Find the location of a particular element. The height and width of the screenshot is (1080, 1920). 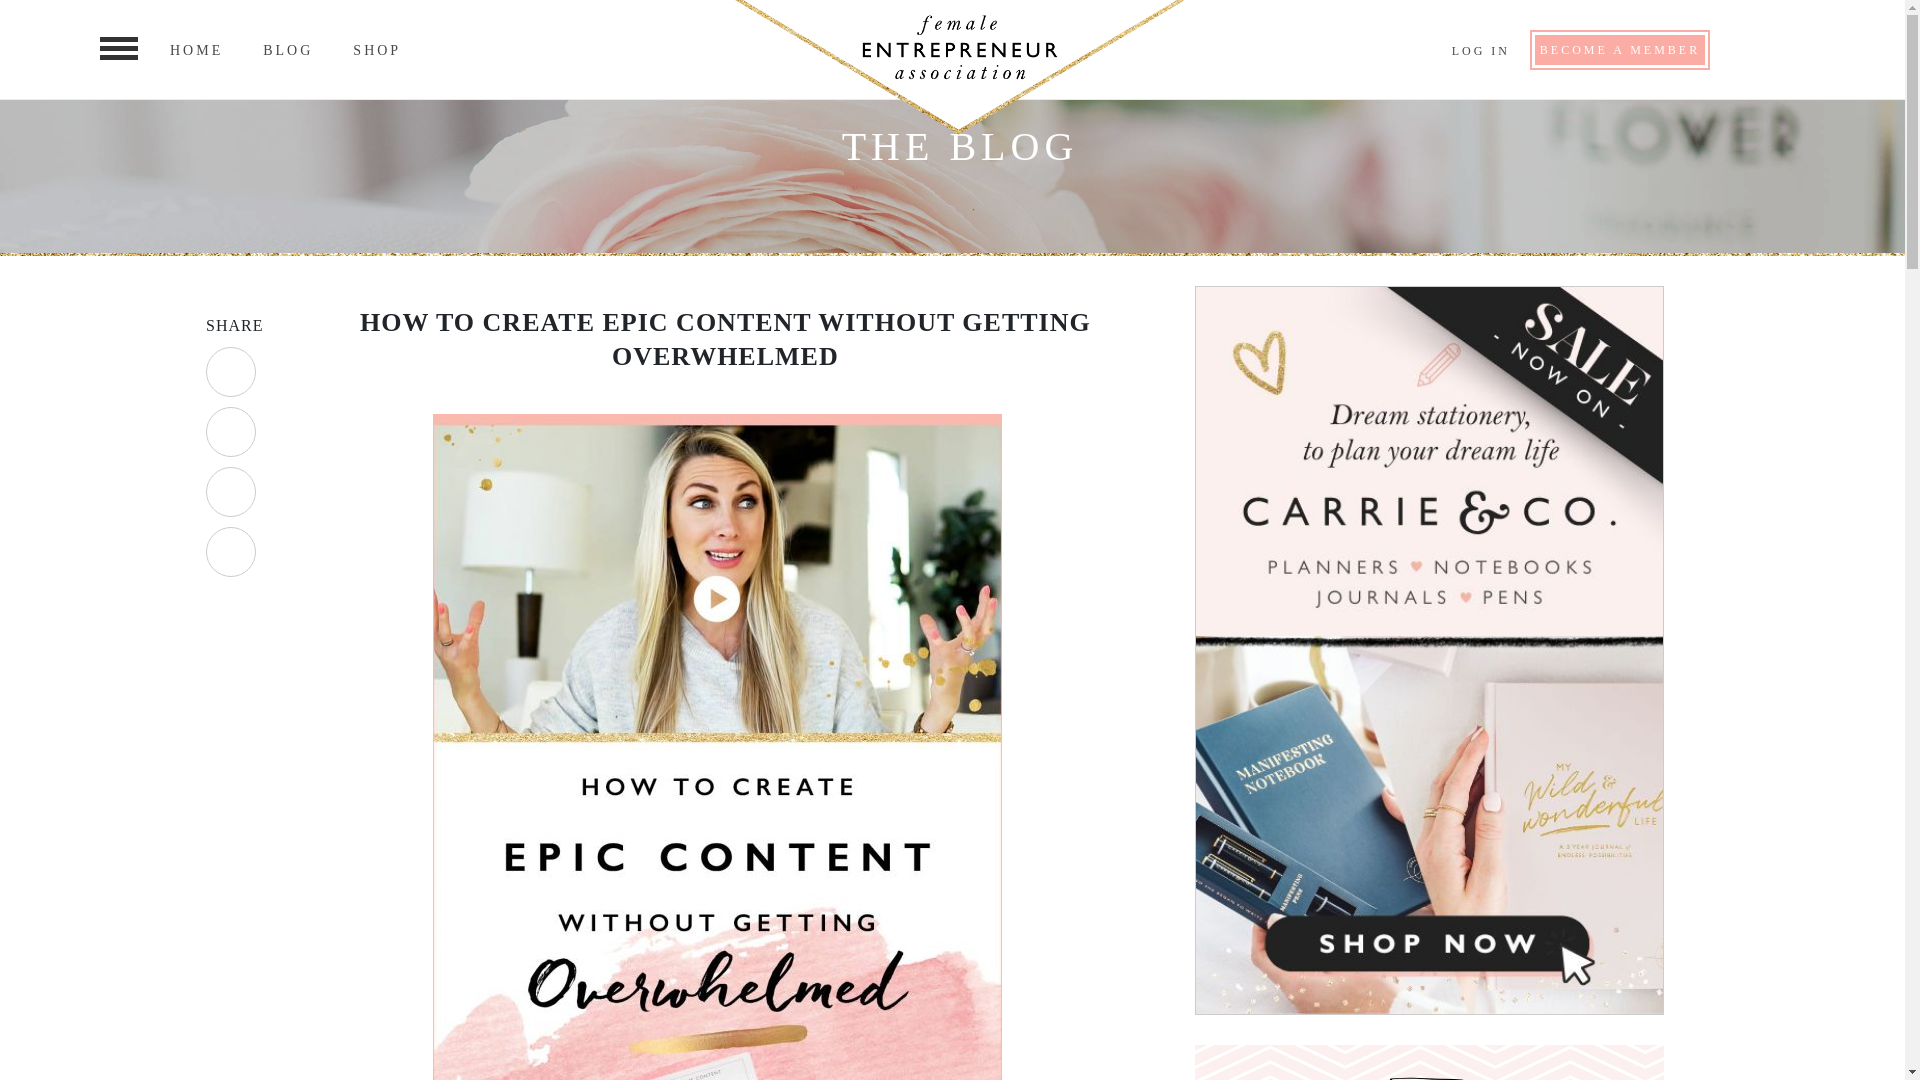

BLOG is located at coordinates (288, 50).